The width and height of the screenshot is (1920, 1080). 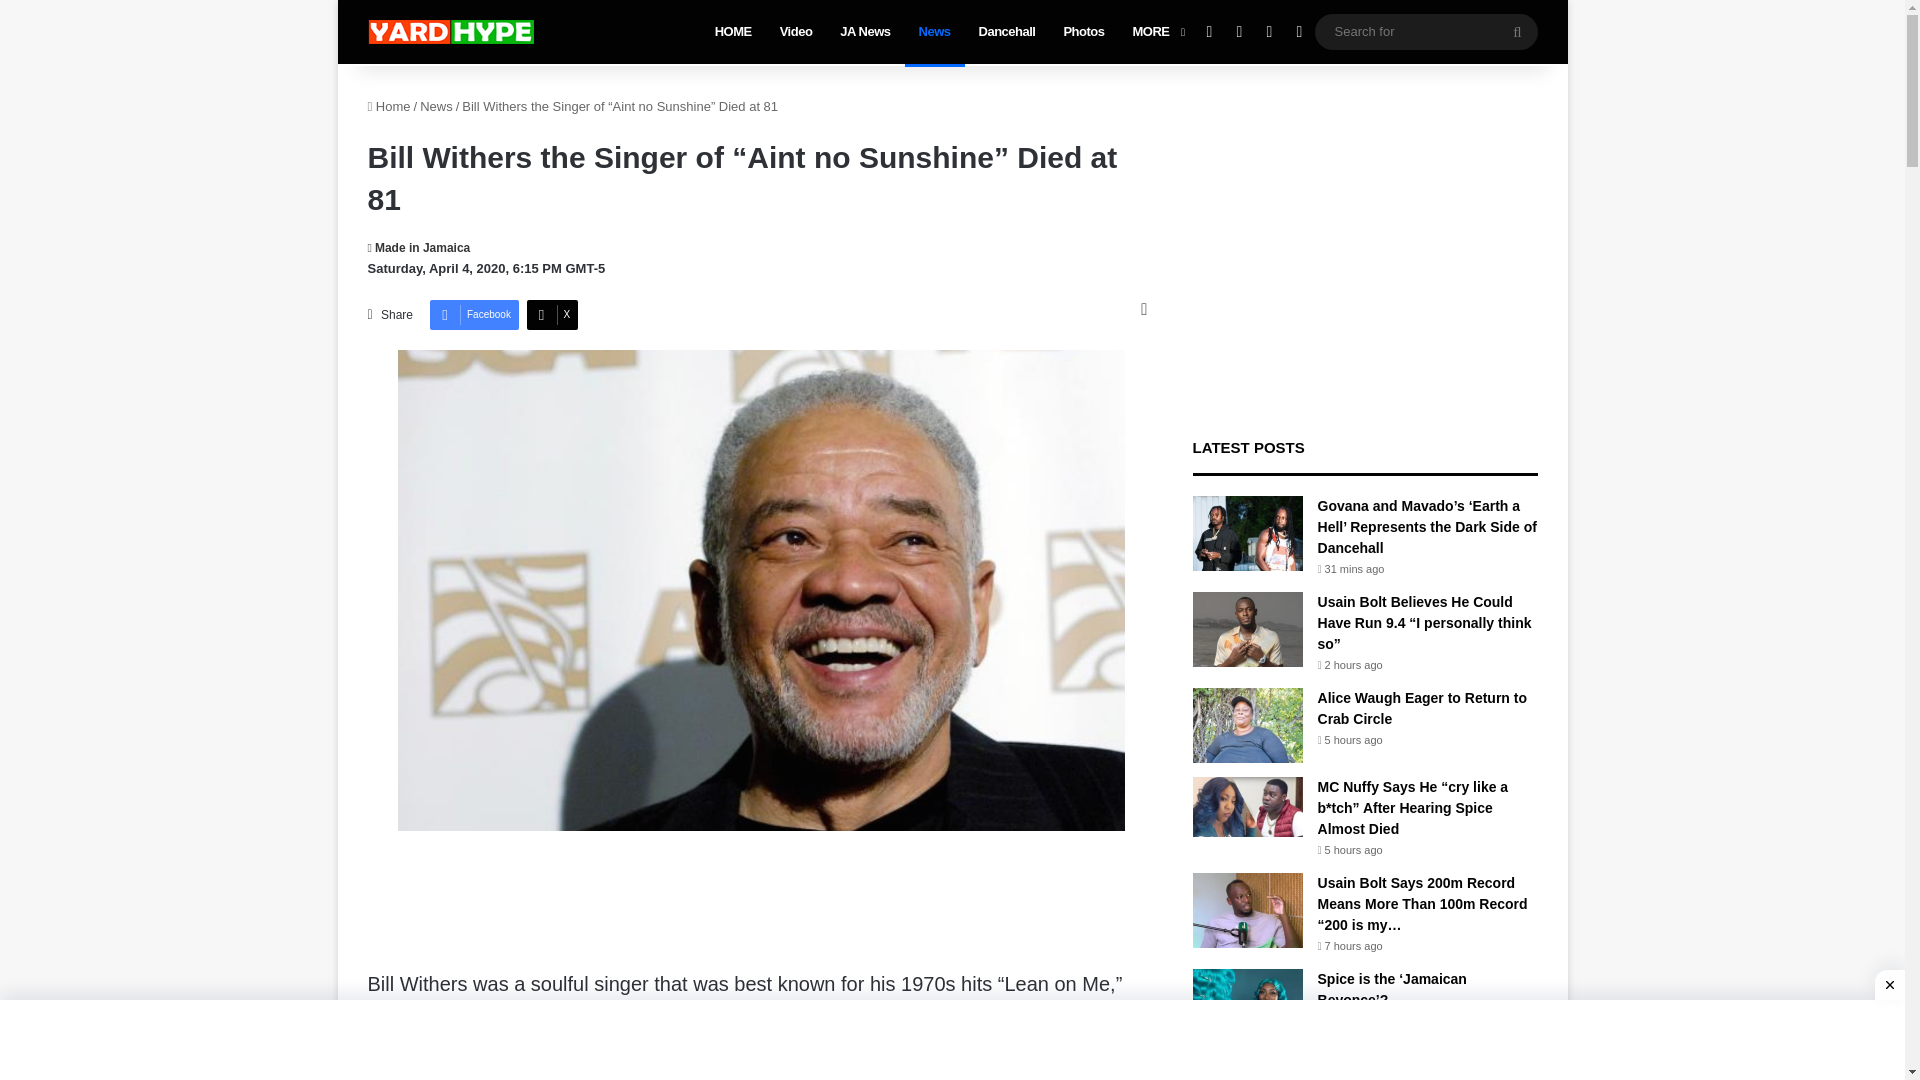 What do you see at coordinates (474, 315) in the screenshot?
I see `Facebook` at bounding box center [474, 315].